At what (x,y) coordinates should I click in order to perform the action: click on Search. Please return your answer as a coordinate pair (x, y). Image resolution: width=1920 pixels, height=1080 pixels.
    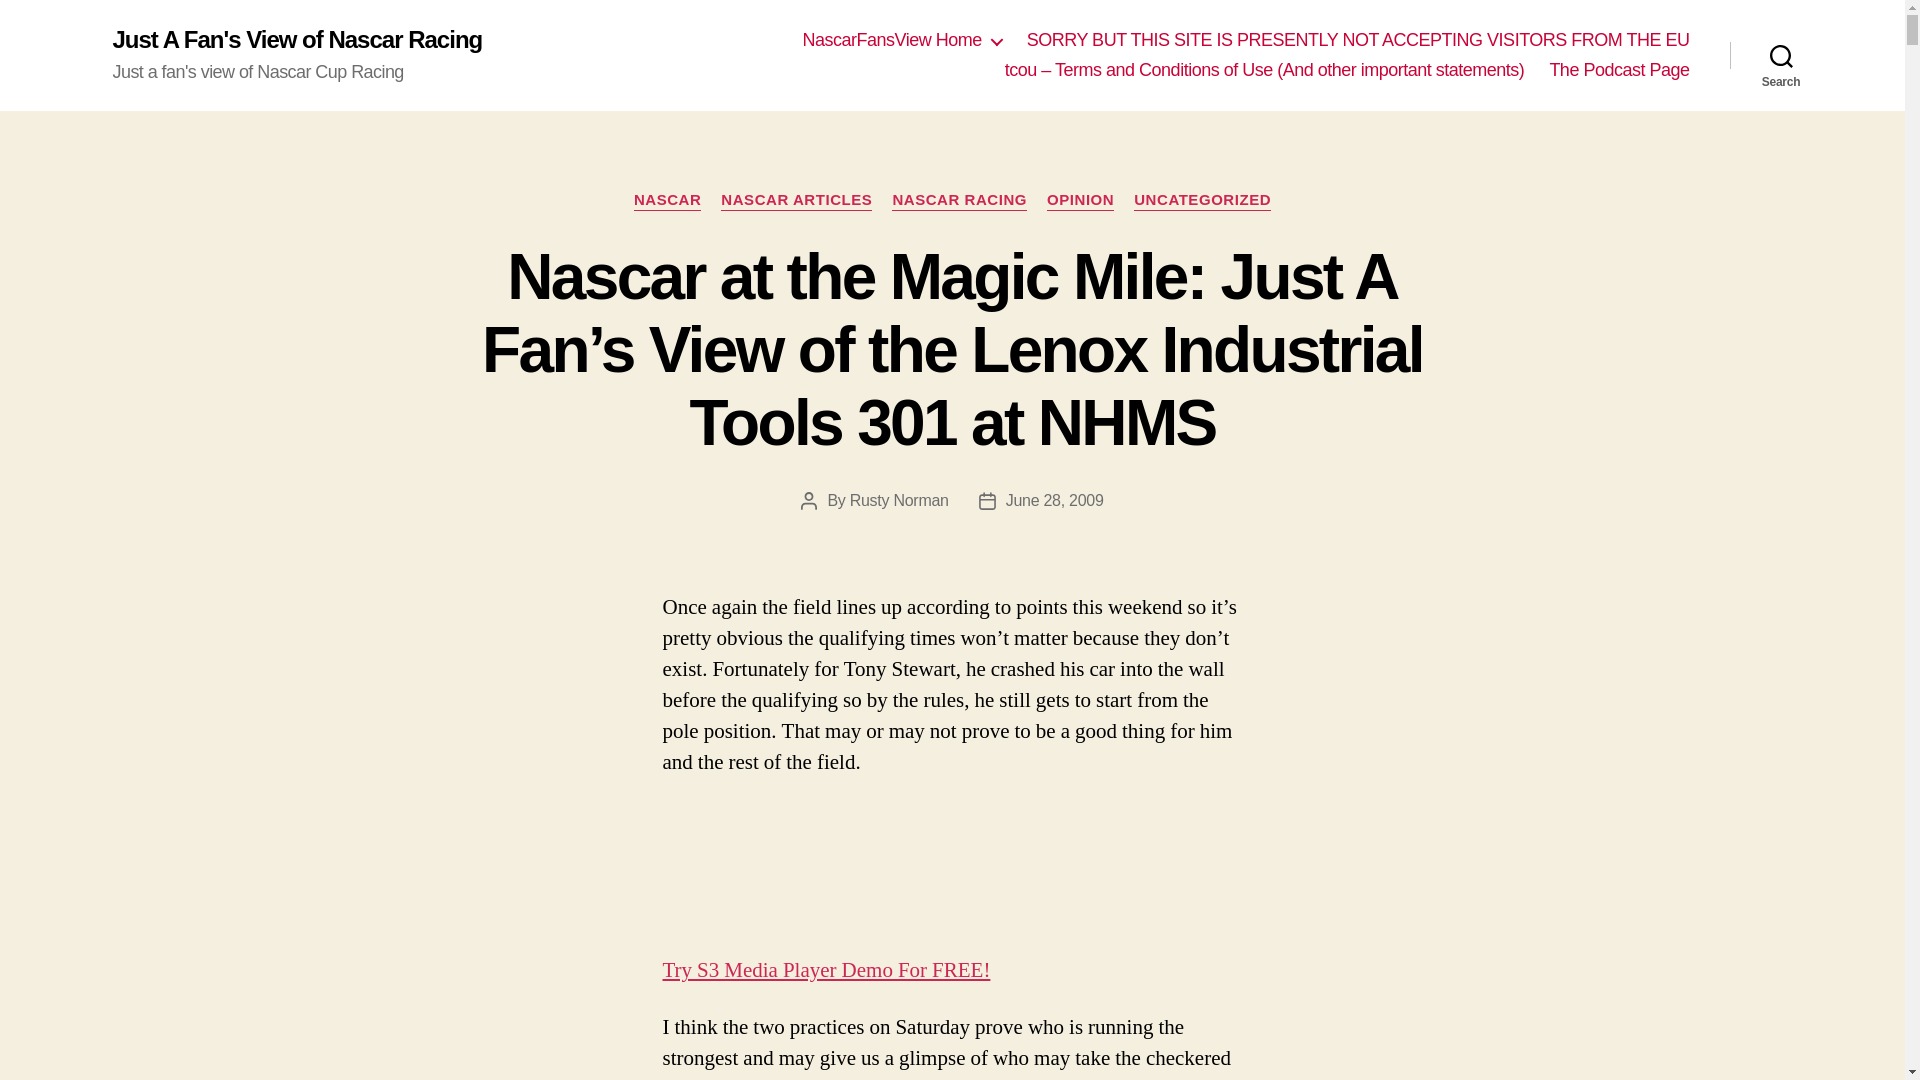
    Looking at the image, I should click on (1781, 55).